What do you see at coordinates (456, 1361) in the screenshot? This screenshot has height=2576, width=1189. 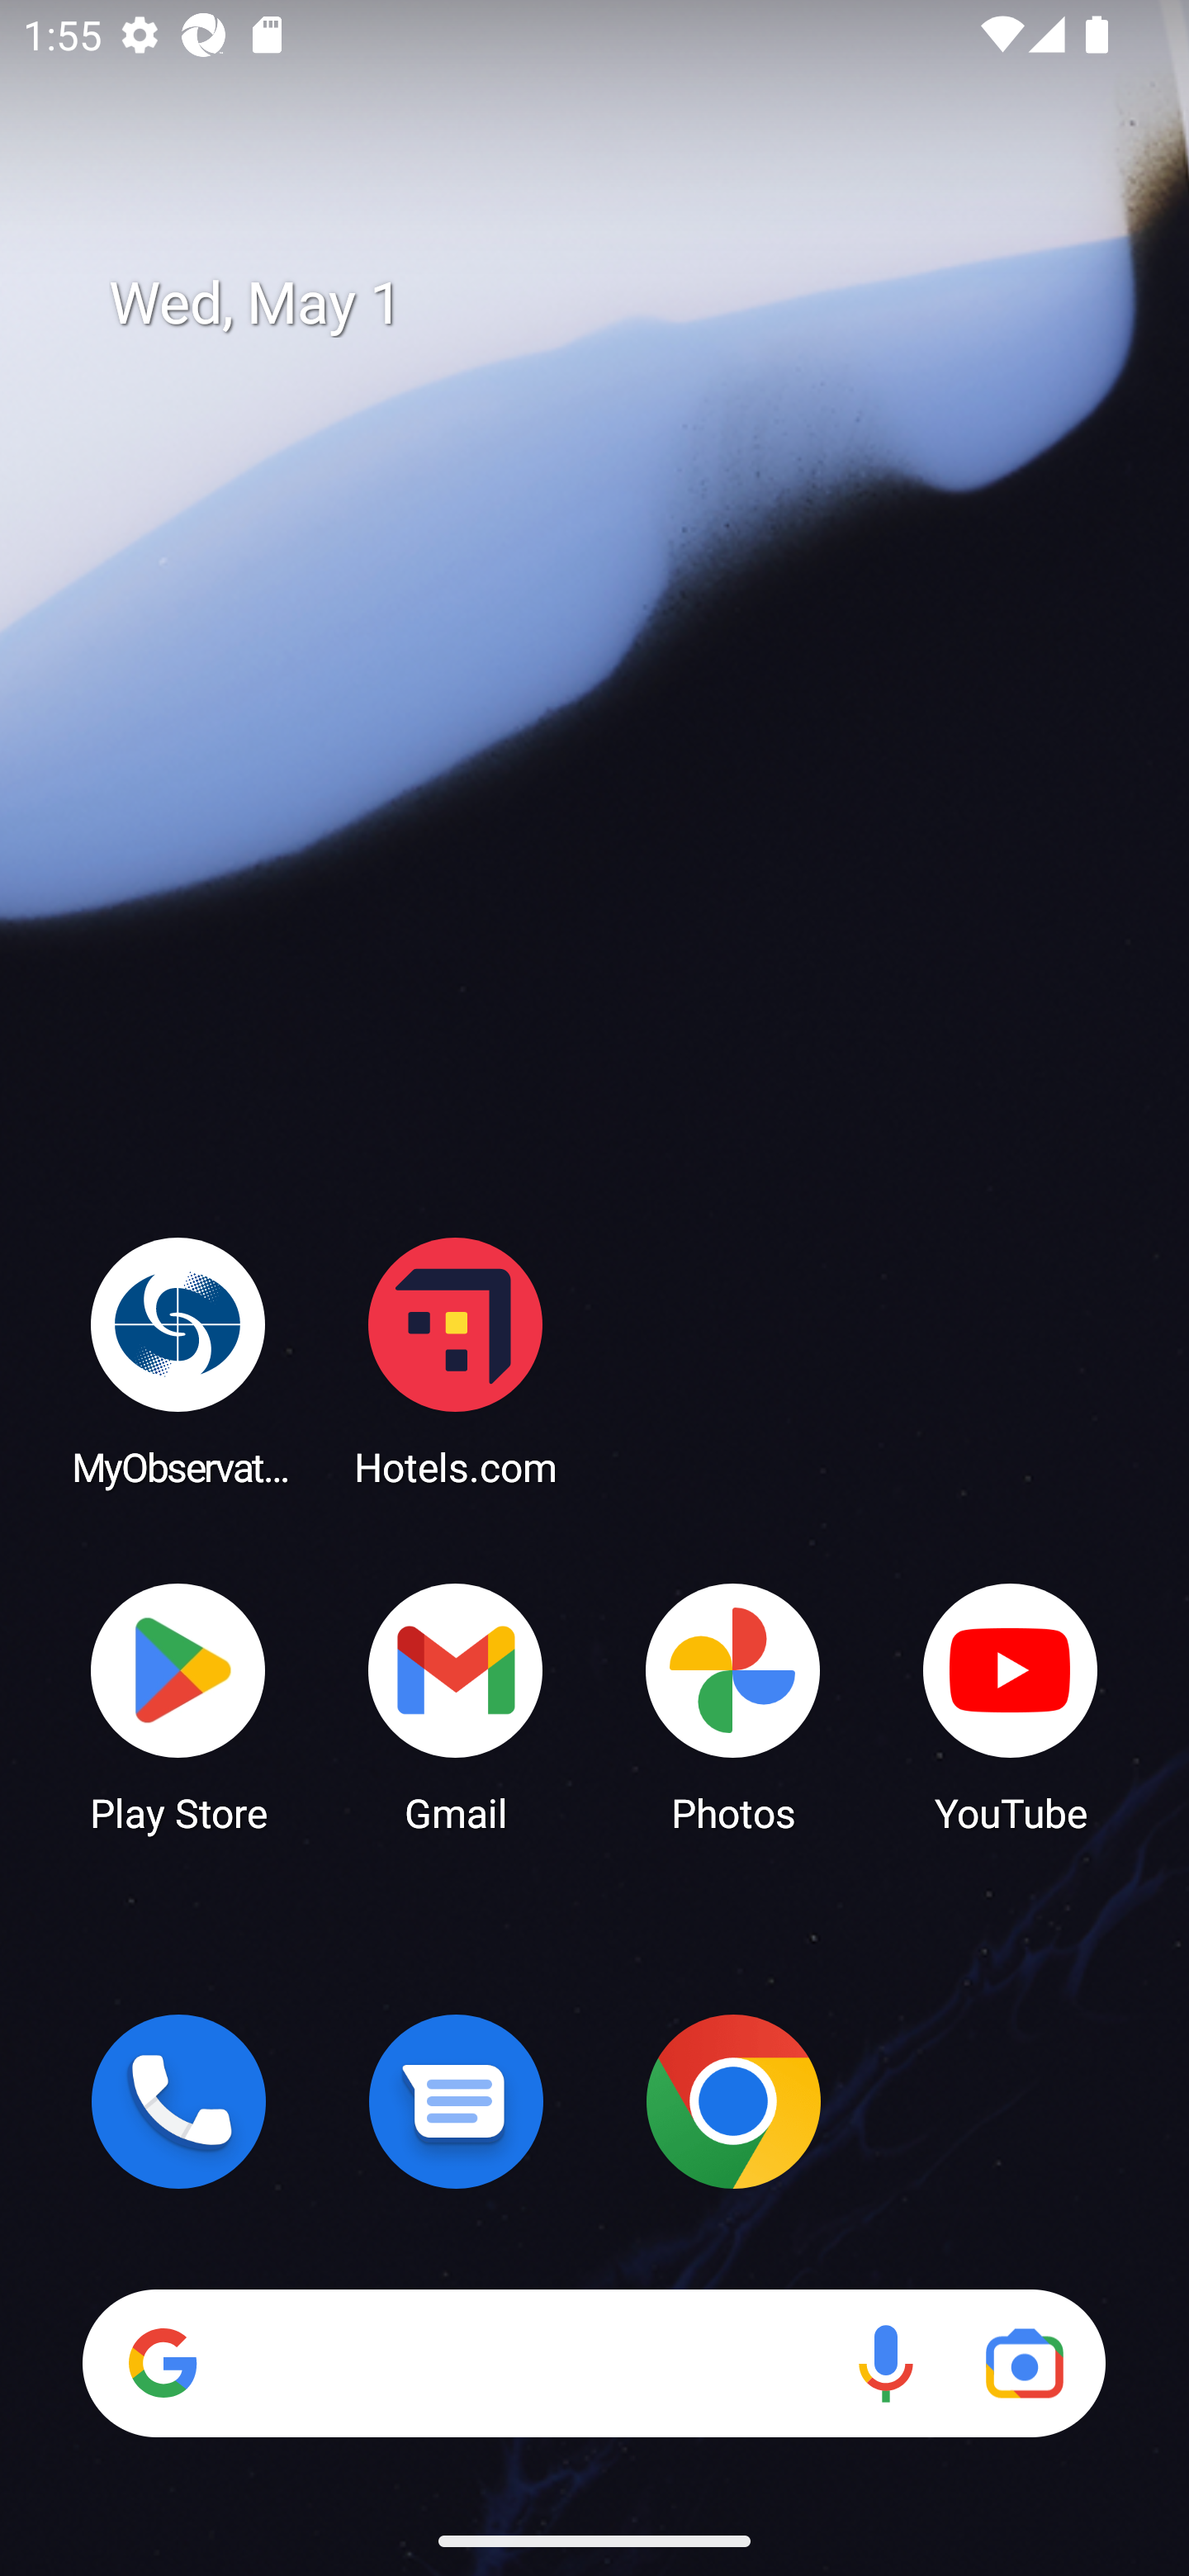 I see `Hotels.com` at bounding box center [456, 1361].